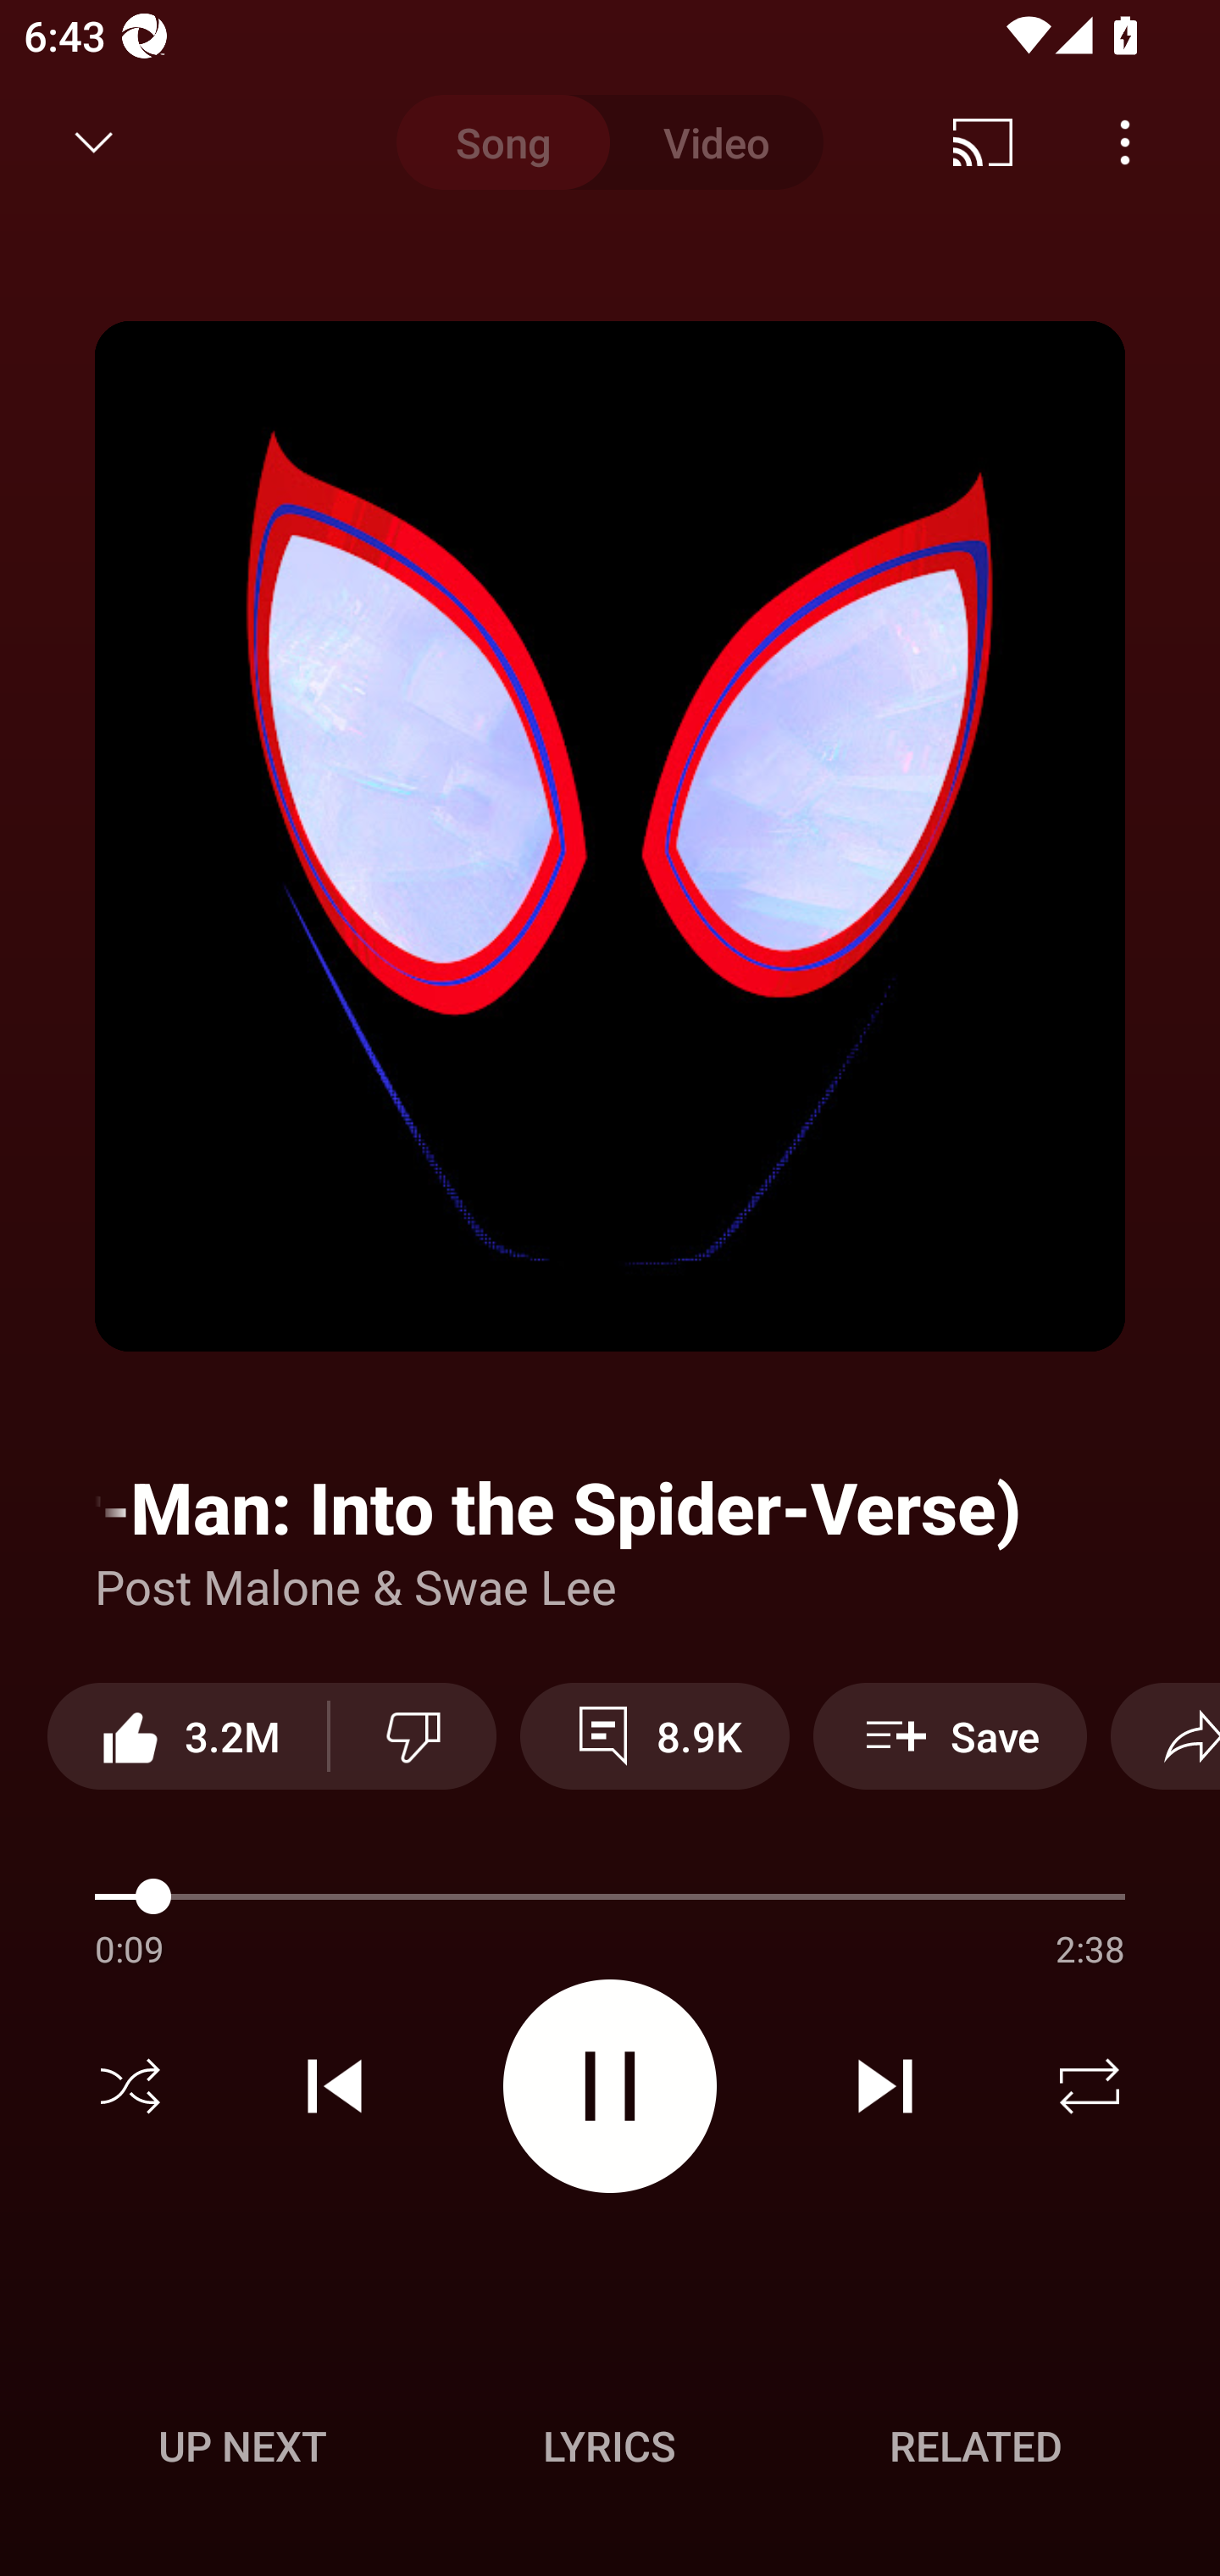 The height and width of the screenshot is (2576, 1220). Describe the element at coordinates (609, 2446) in the screenshot. I see `Lyrics LYRICS` at that location.